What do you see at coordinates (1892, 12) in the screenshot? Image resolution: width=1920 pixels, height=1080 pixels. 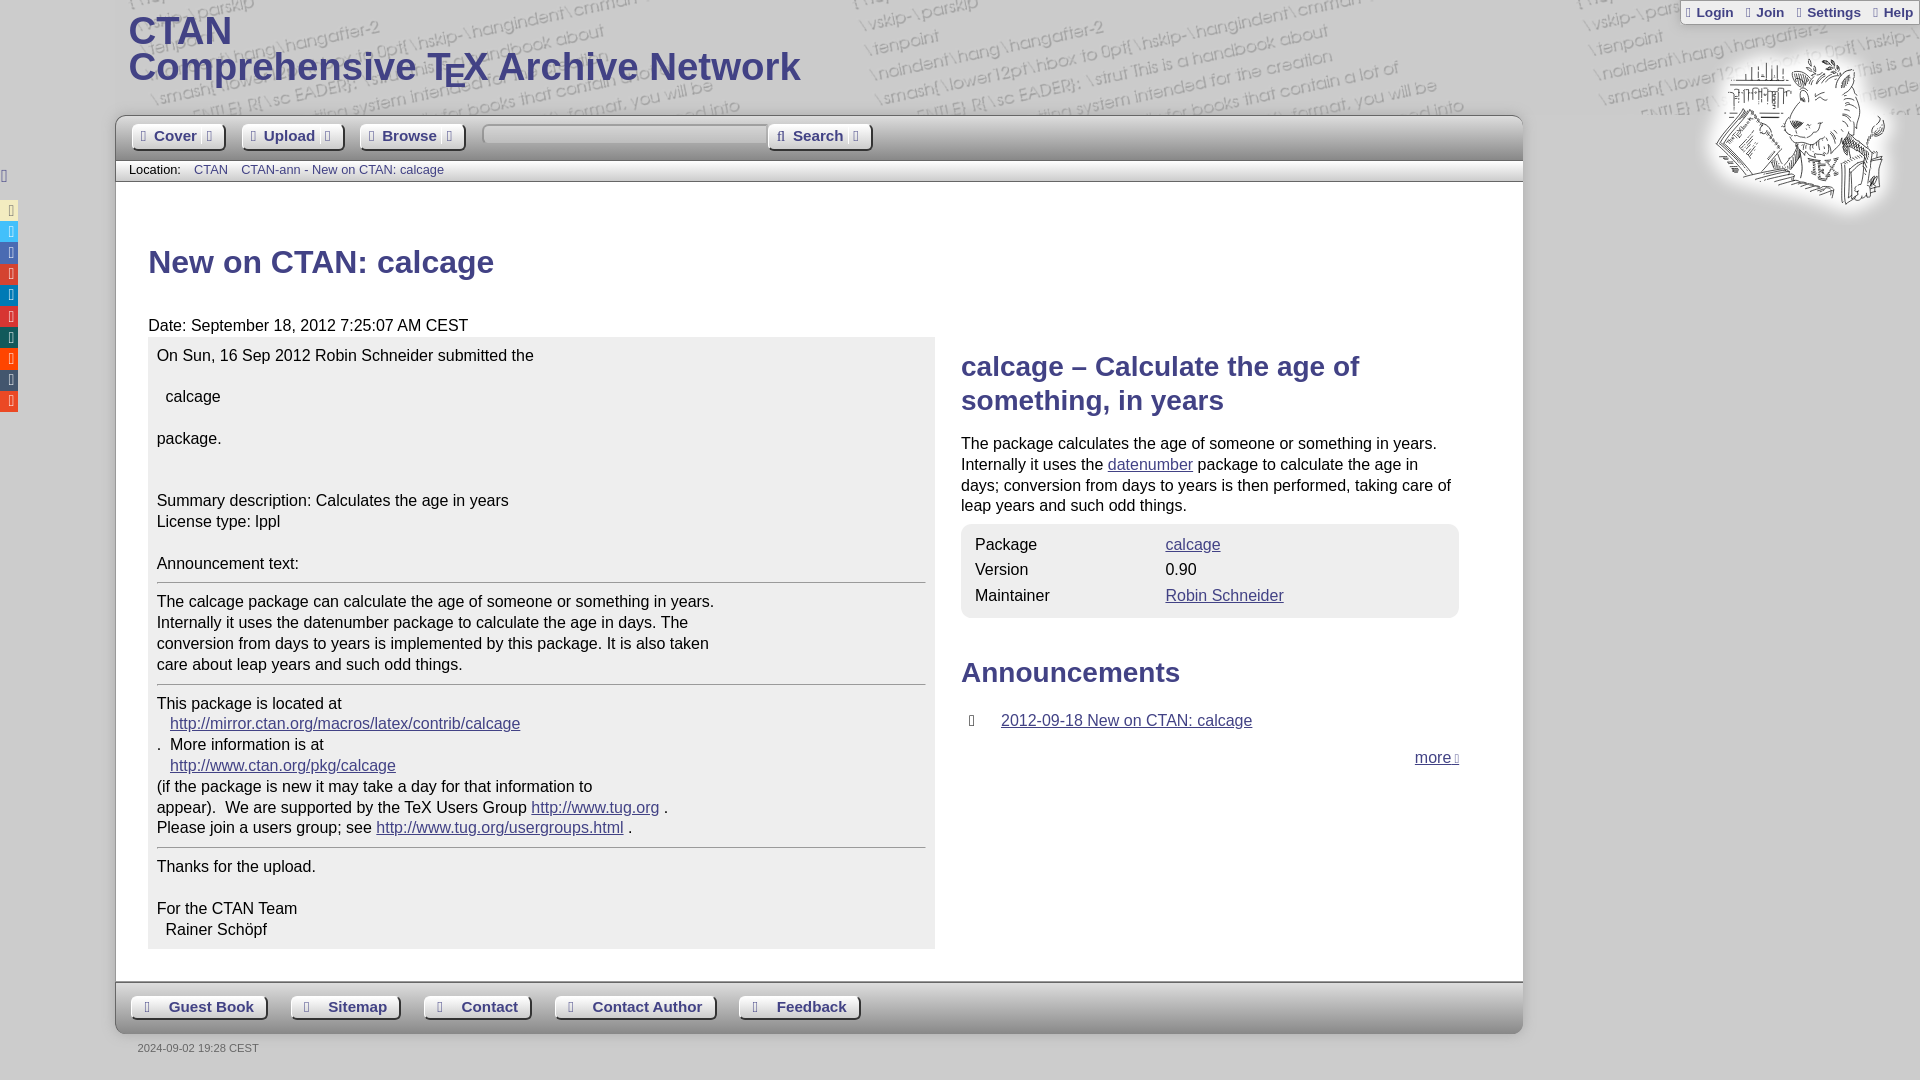 I see `Get some information about this Web site` at bounding box center [1892, 12].